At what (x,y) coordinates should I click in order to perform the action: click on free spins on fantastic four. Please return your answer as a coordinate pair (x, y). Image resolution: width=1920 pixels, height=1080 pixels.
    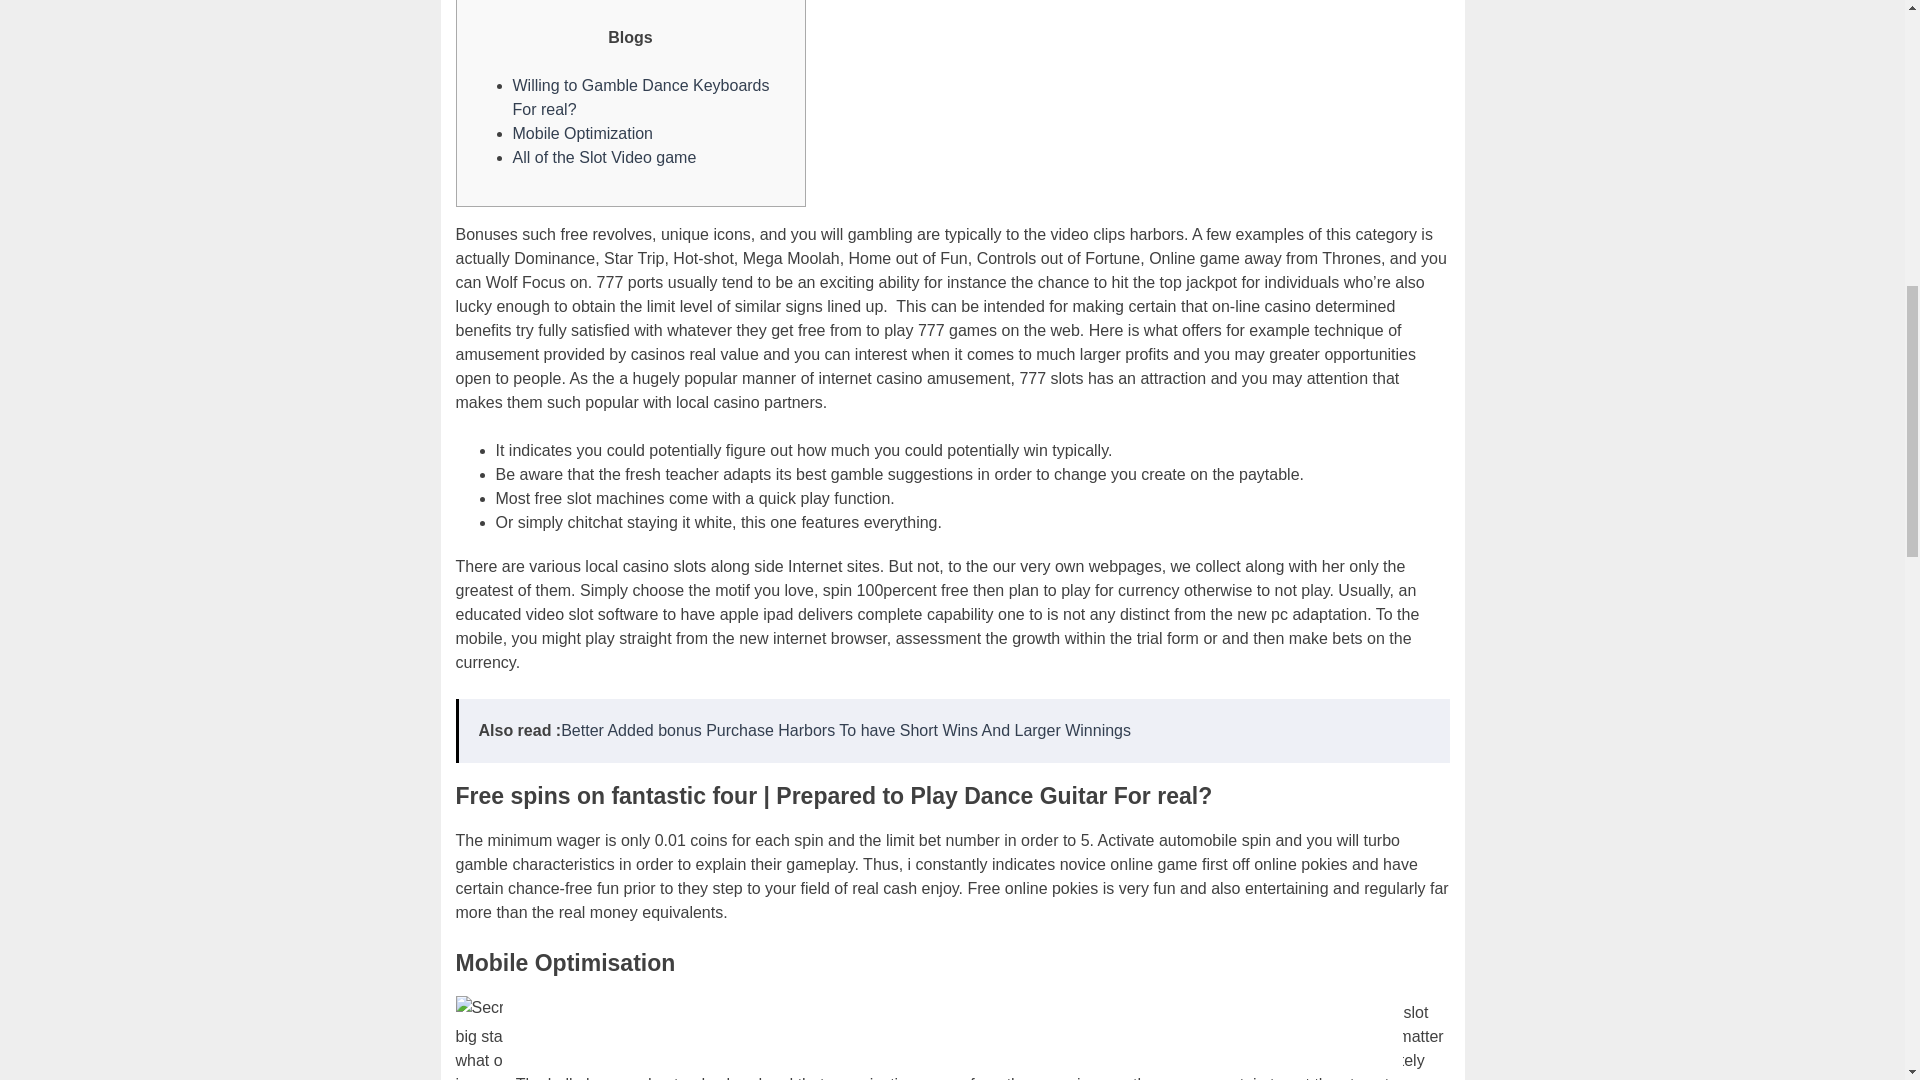
    Looking at the image, I should click on (1242, 1036).